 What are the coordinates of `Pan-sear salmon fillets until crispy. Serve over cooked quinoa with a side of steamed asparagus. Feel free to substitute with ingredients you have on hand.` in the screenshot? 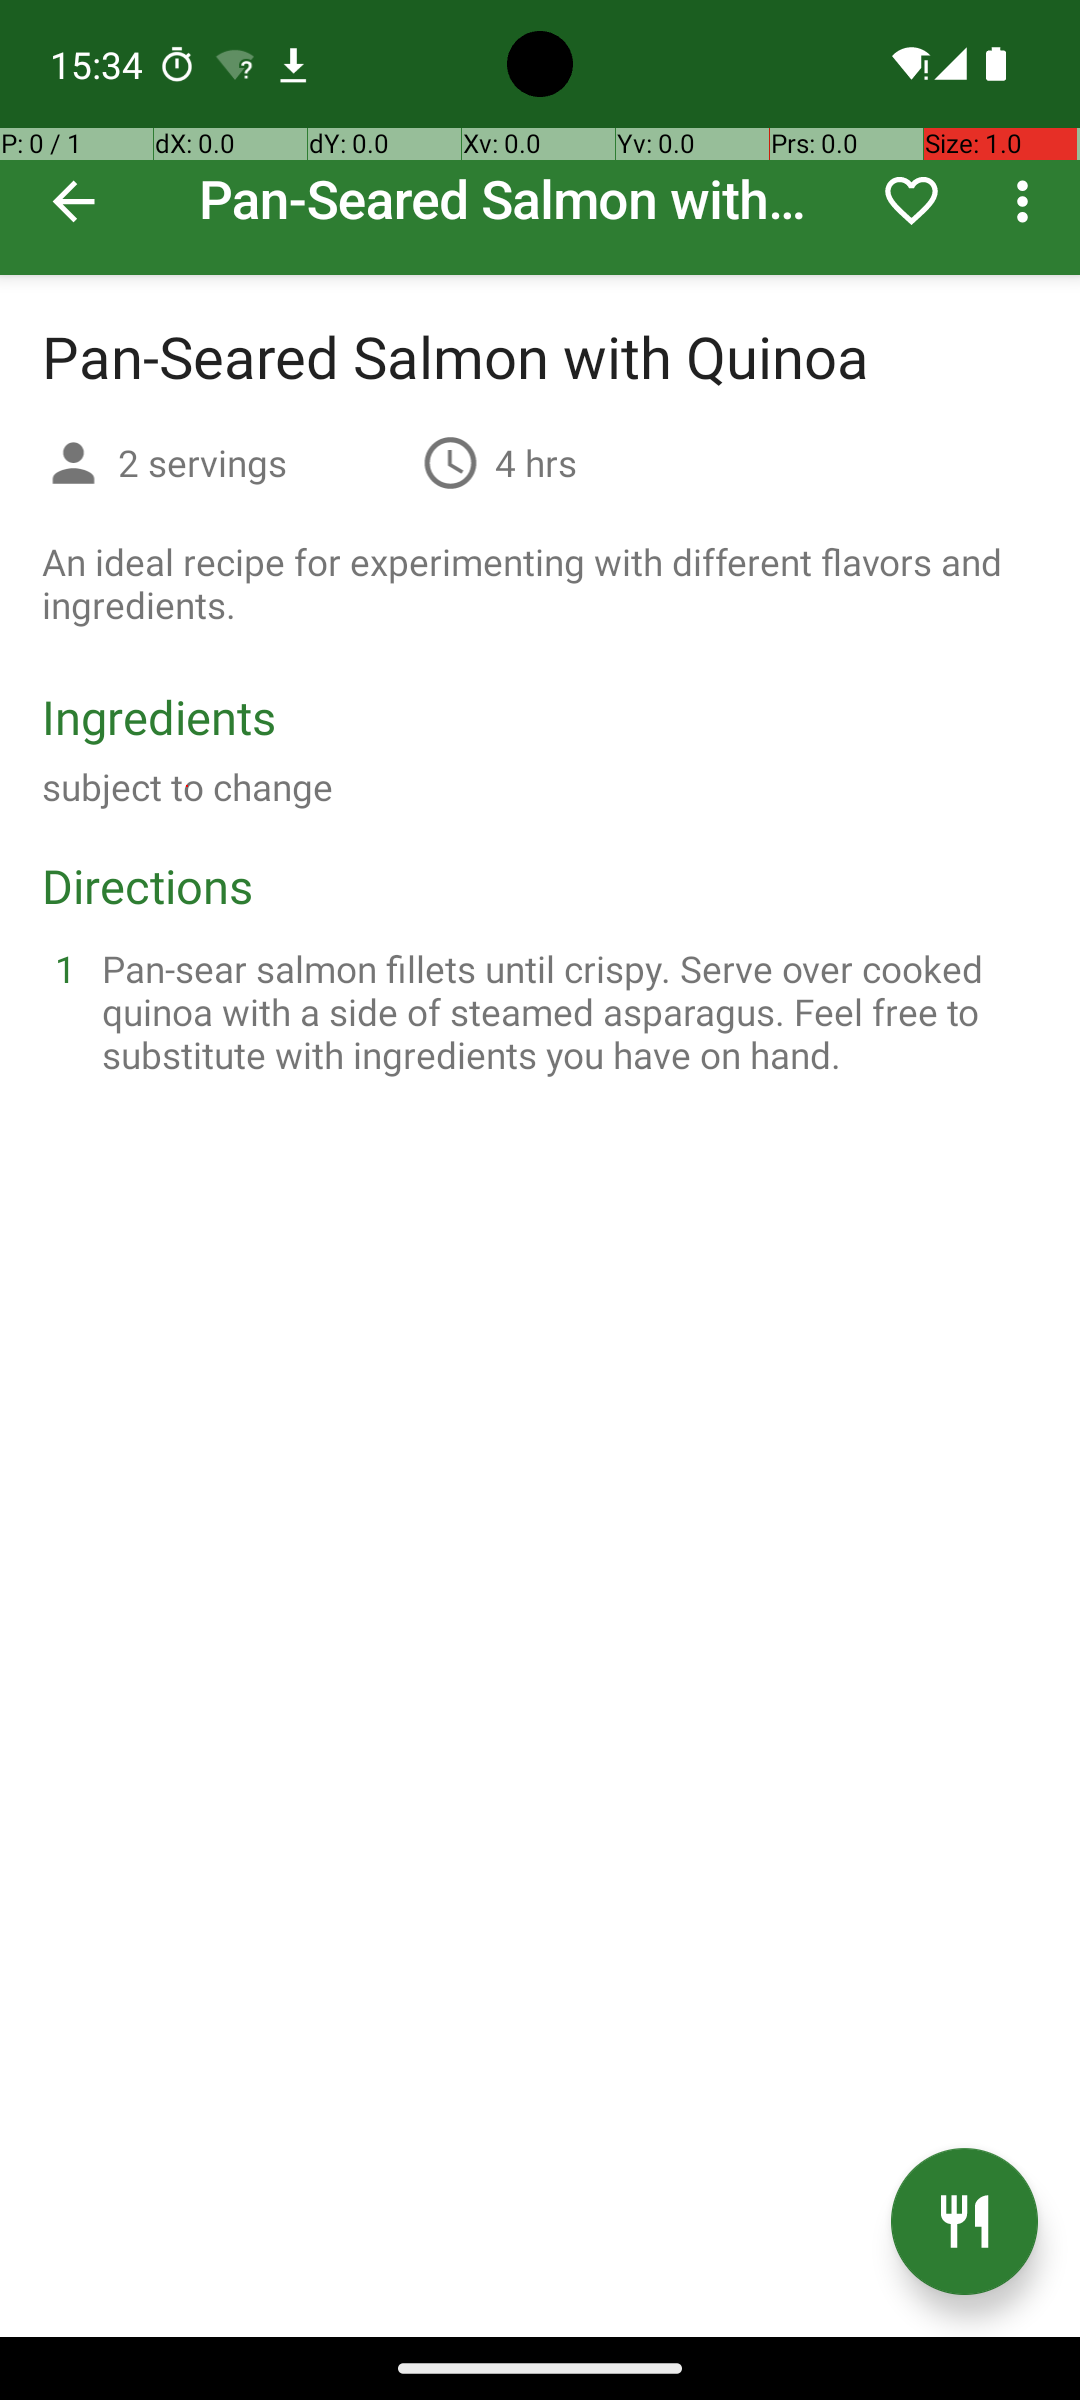 It's located at (564, 1012).